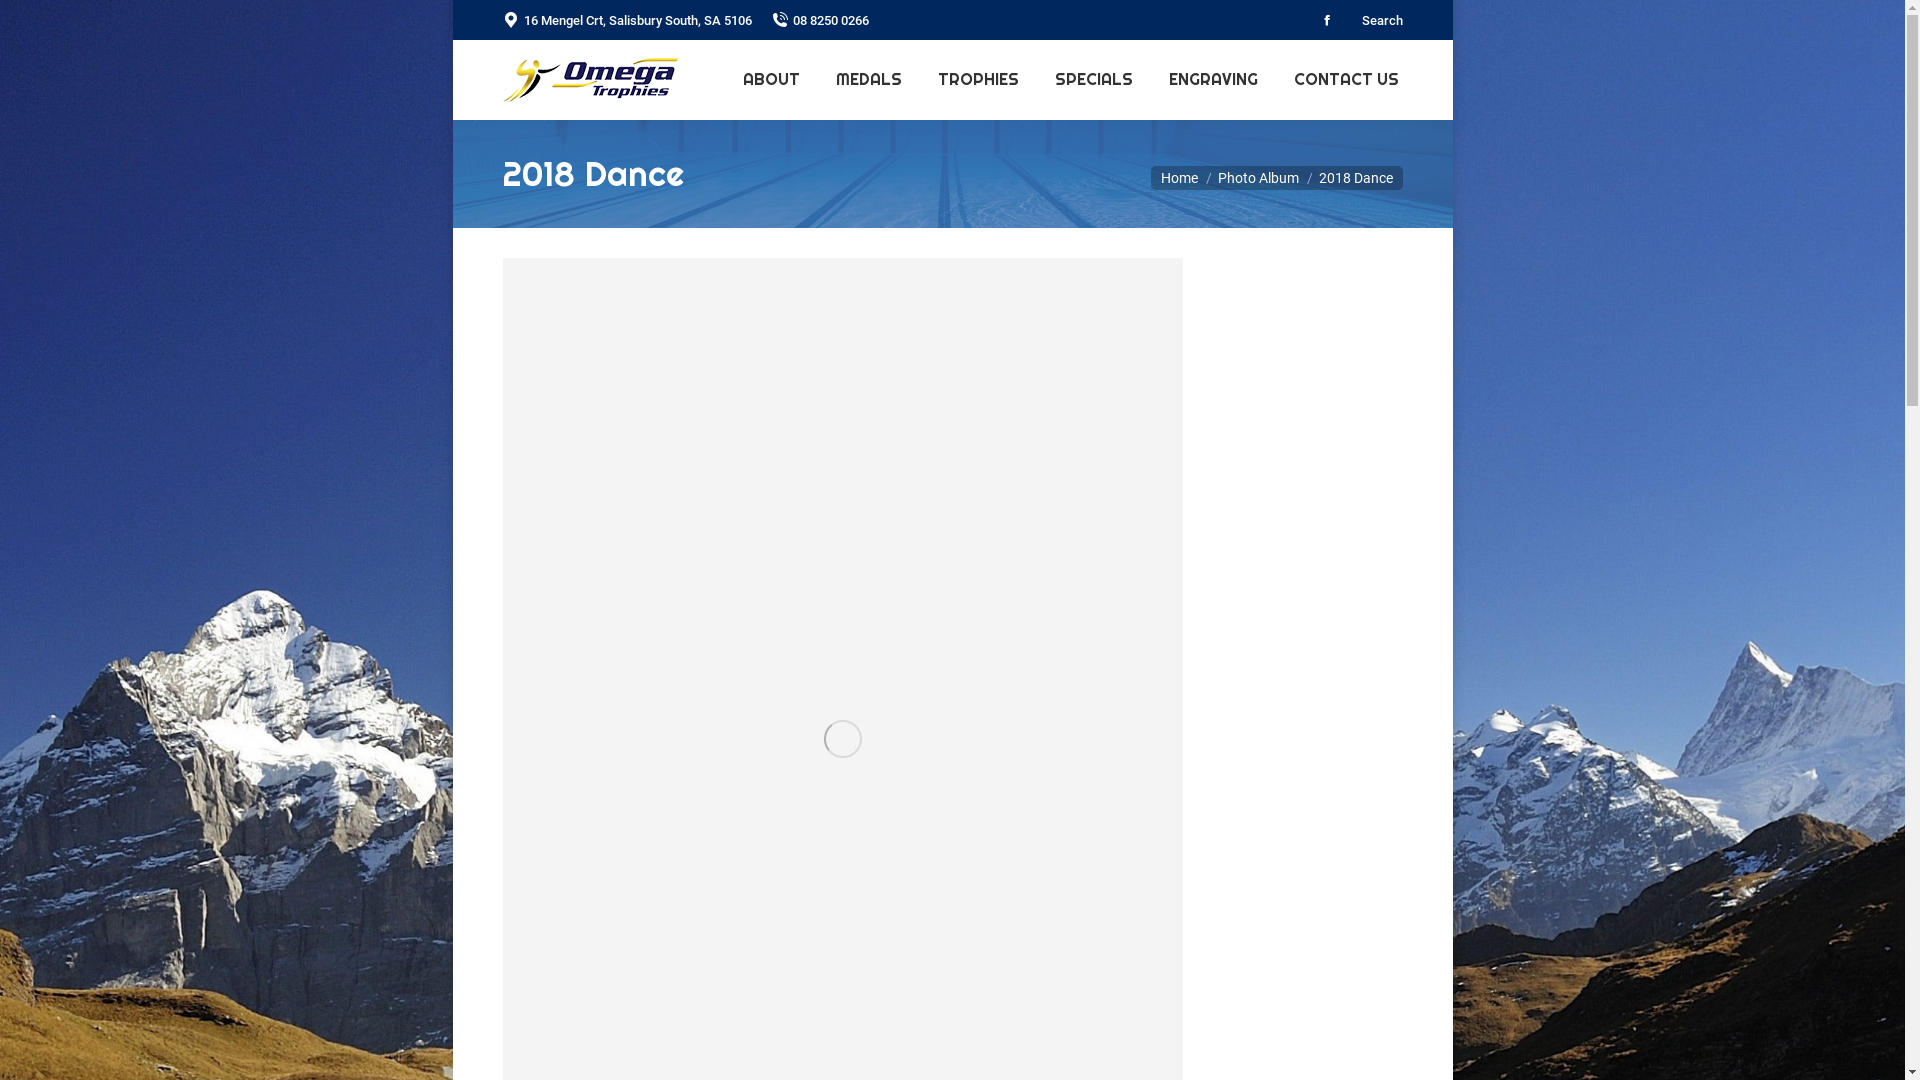 This screenshot has width=1920, height=1080. What do you see at coordinates (1258, 178) in the screenshot?
I see `Photo Album` at bounding box center [1258, 178].